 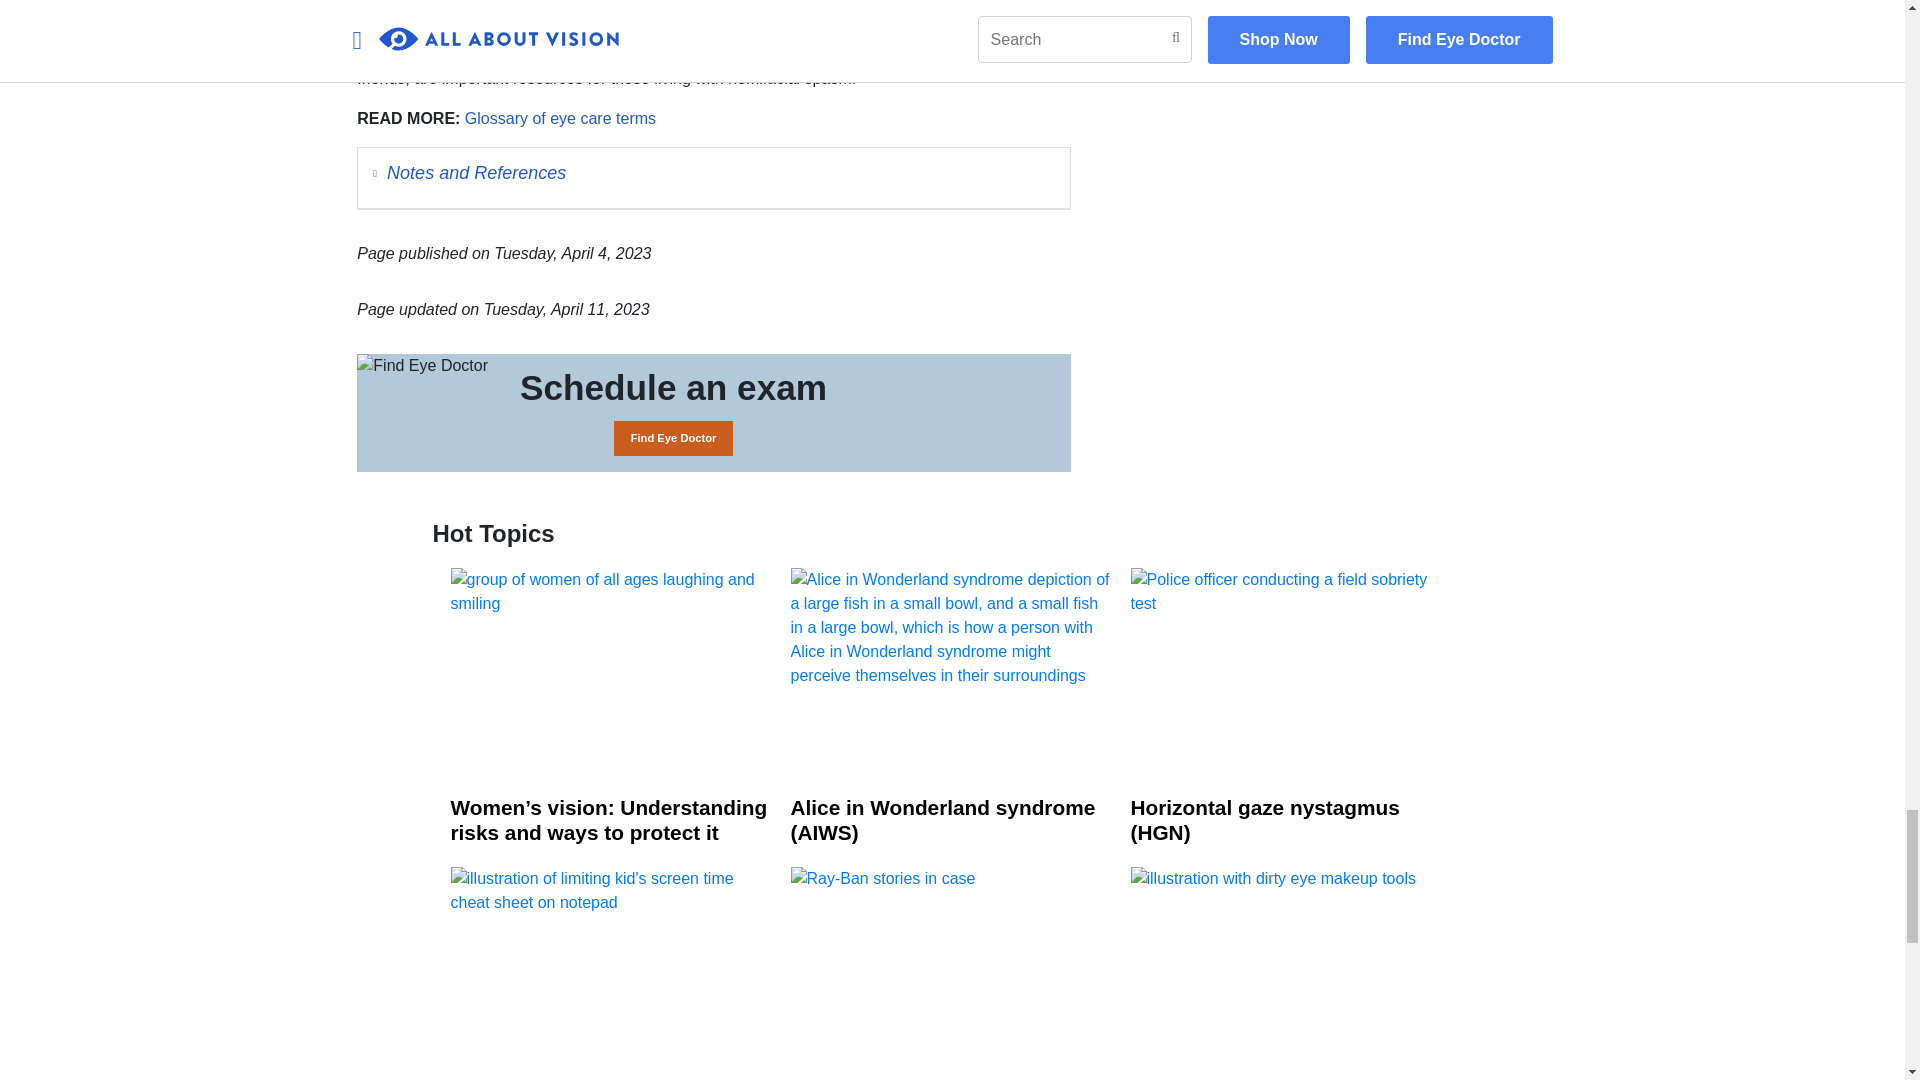 I want to click on Glossary of eye care terms, so click(x=560, y=118).